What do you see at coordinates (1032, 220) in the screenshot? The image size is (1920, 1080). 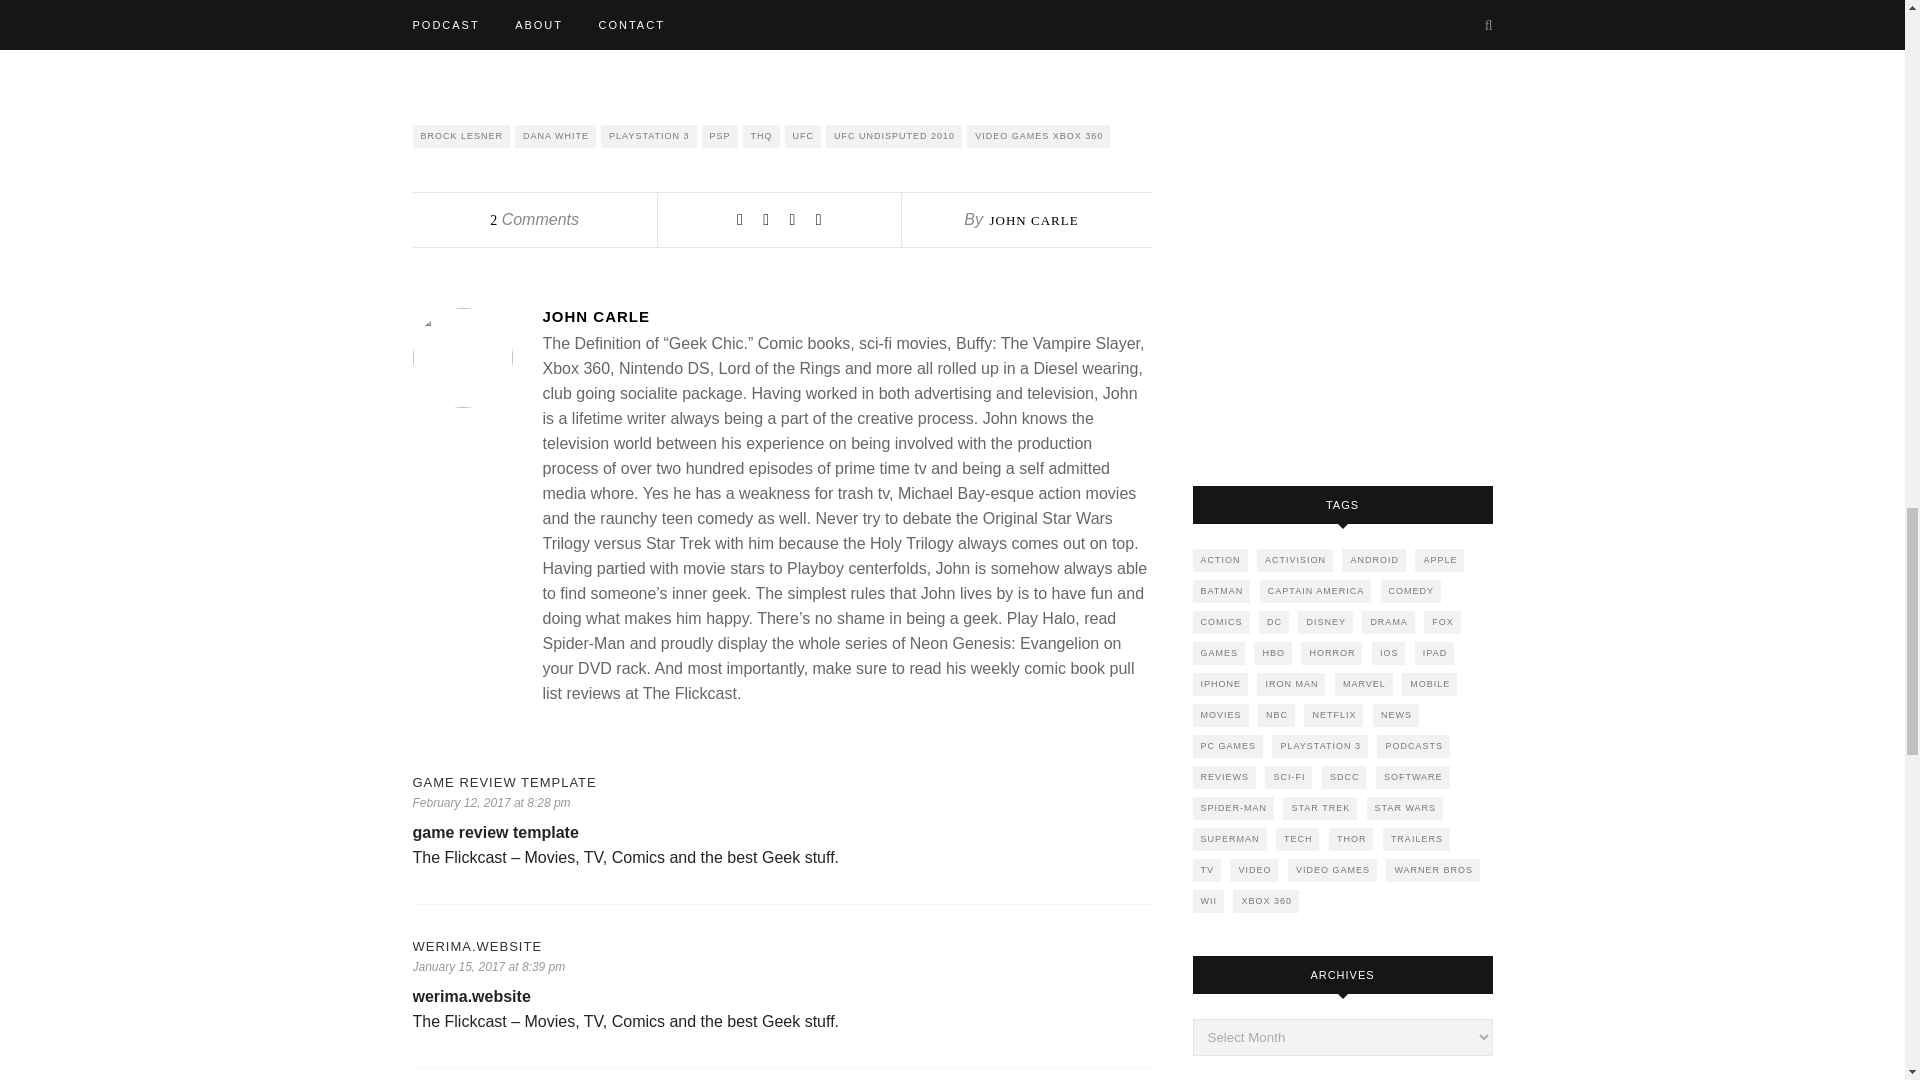 I see `Posts by John Carle` at bounding box center [1032, 220].